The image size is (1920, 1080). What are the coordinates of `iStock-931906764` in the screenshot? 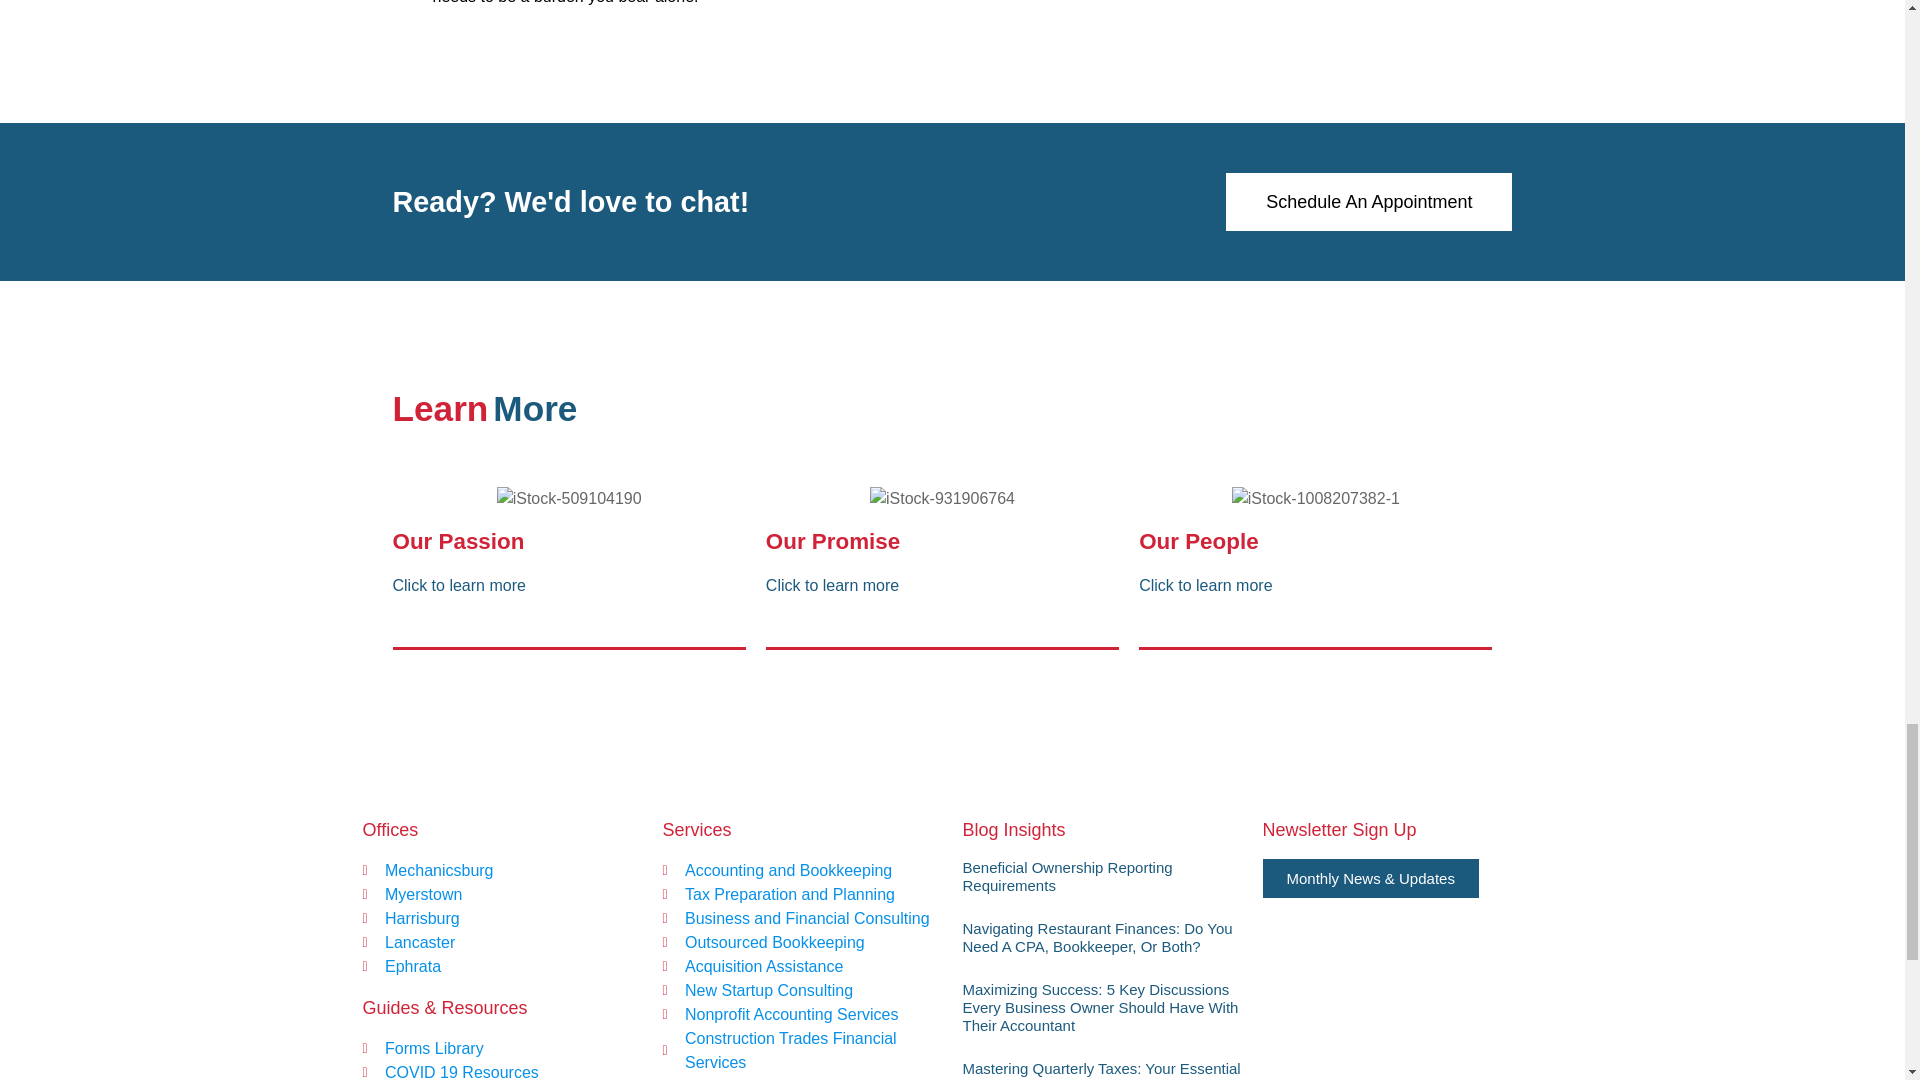 It's located at (942, 498).